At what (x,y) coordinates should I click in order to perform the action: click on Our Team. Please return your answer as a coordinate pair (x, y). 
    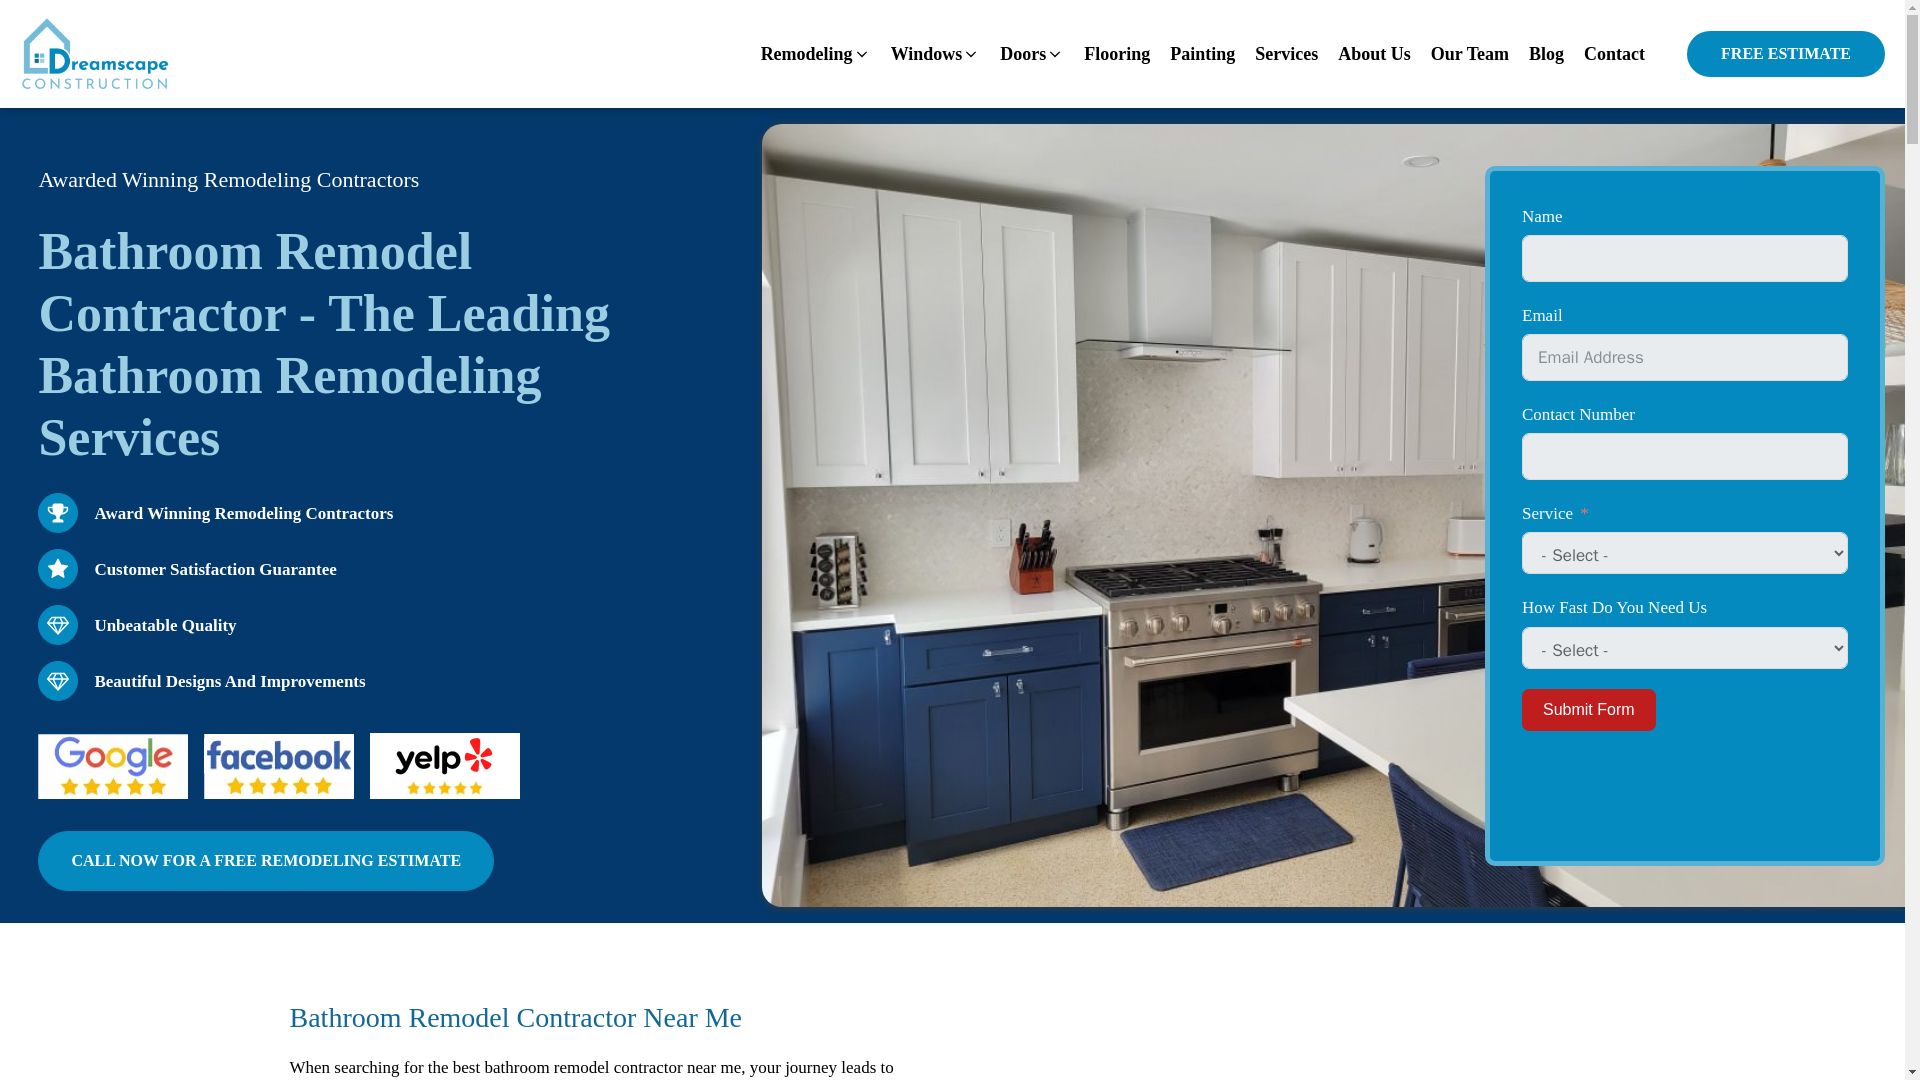
    Looking at the image, I should click on (1469, 54).